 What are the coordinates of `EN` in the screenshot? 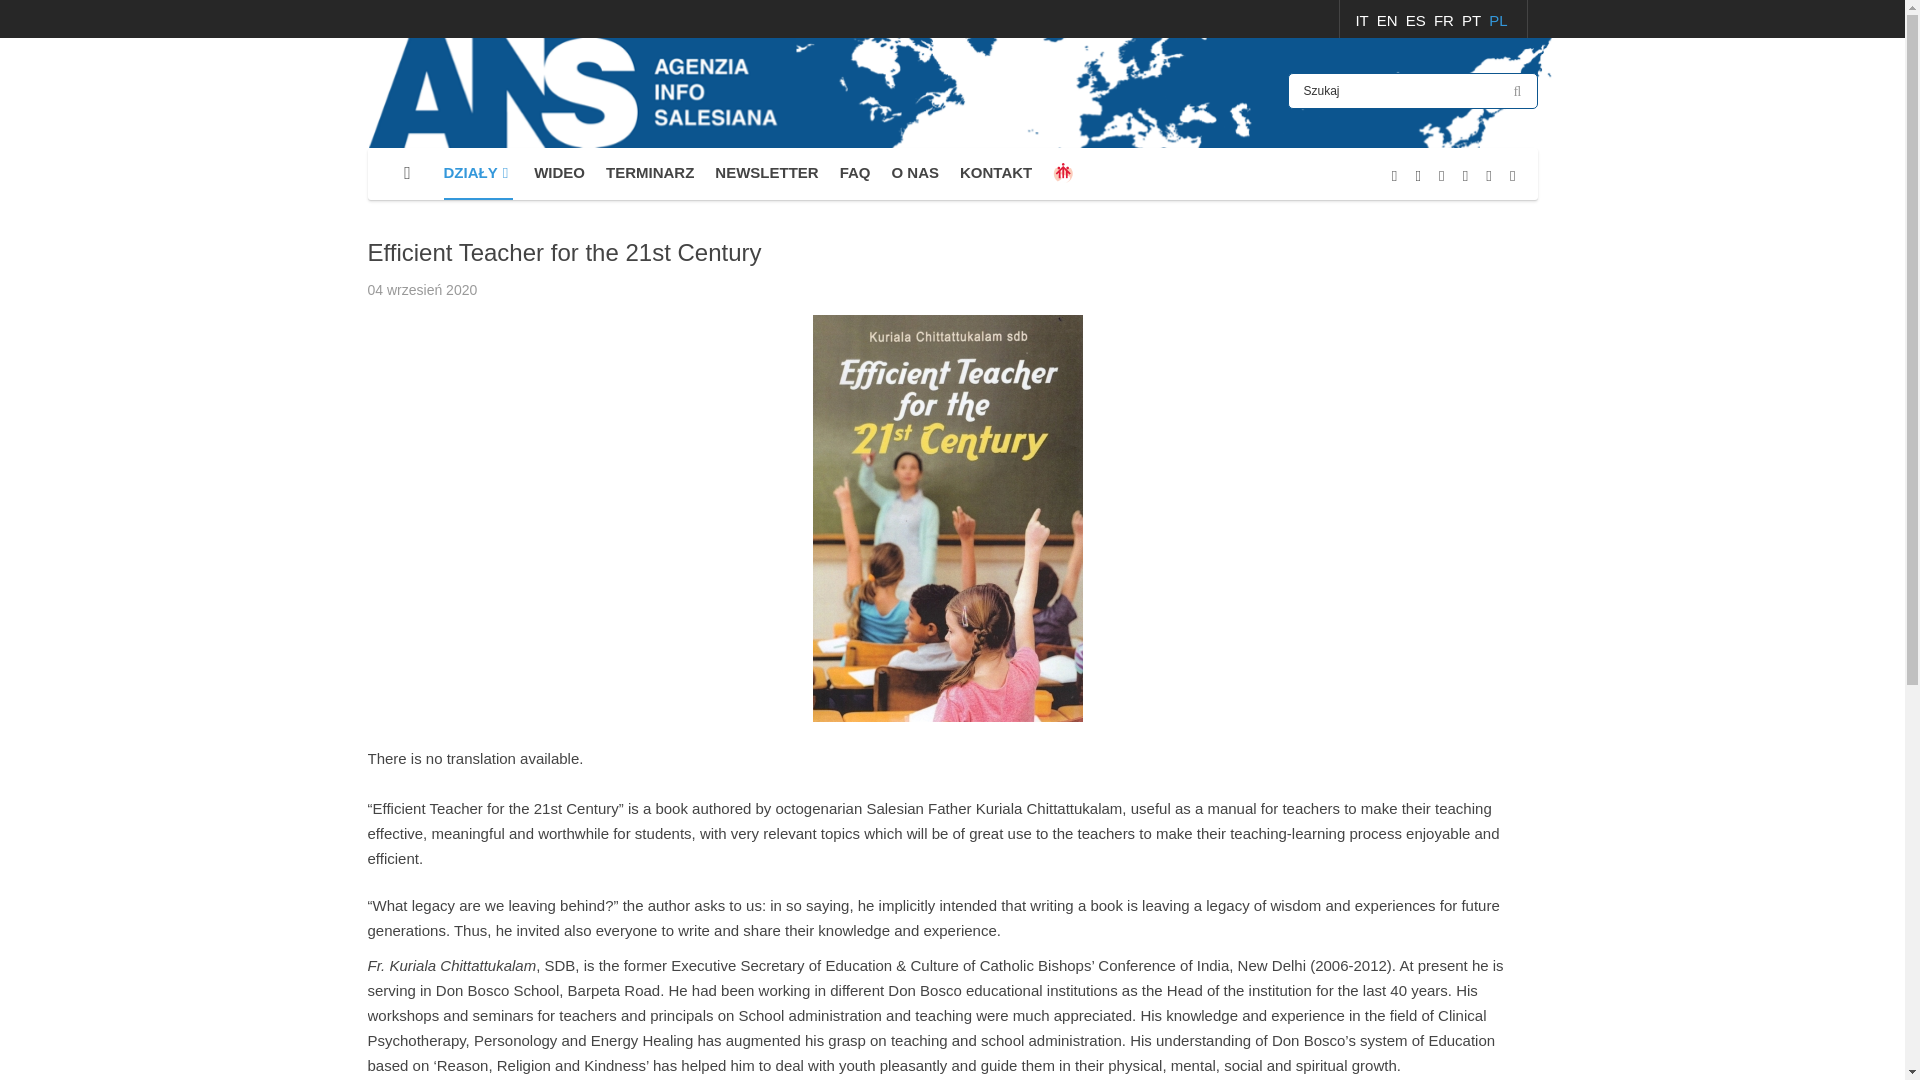 It's located at (1388, 20).